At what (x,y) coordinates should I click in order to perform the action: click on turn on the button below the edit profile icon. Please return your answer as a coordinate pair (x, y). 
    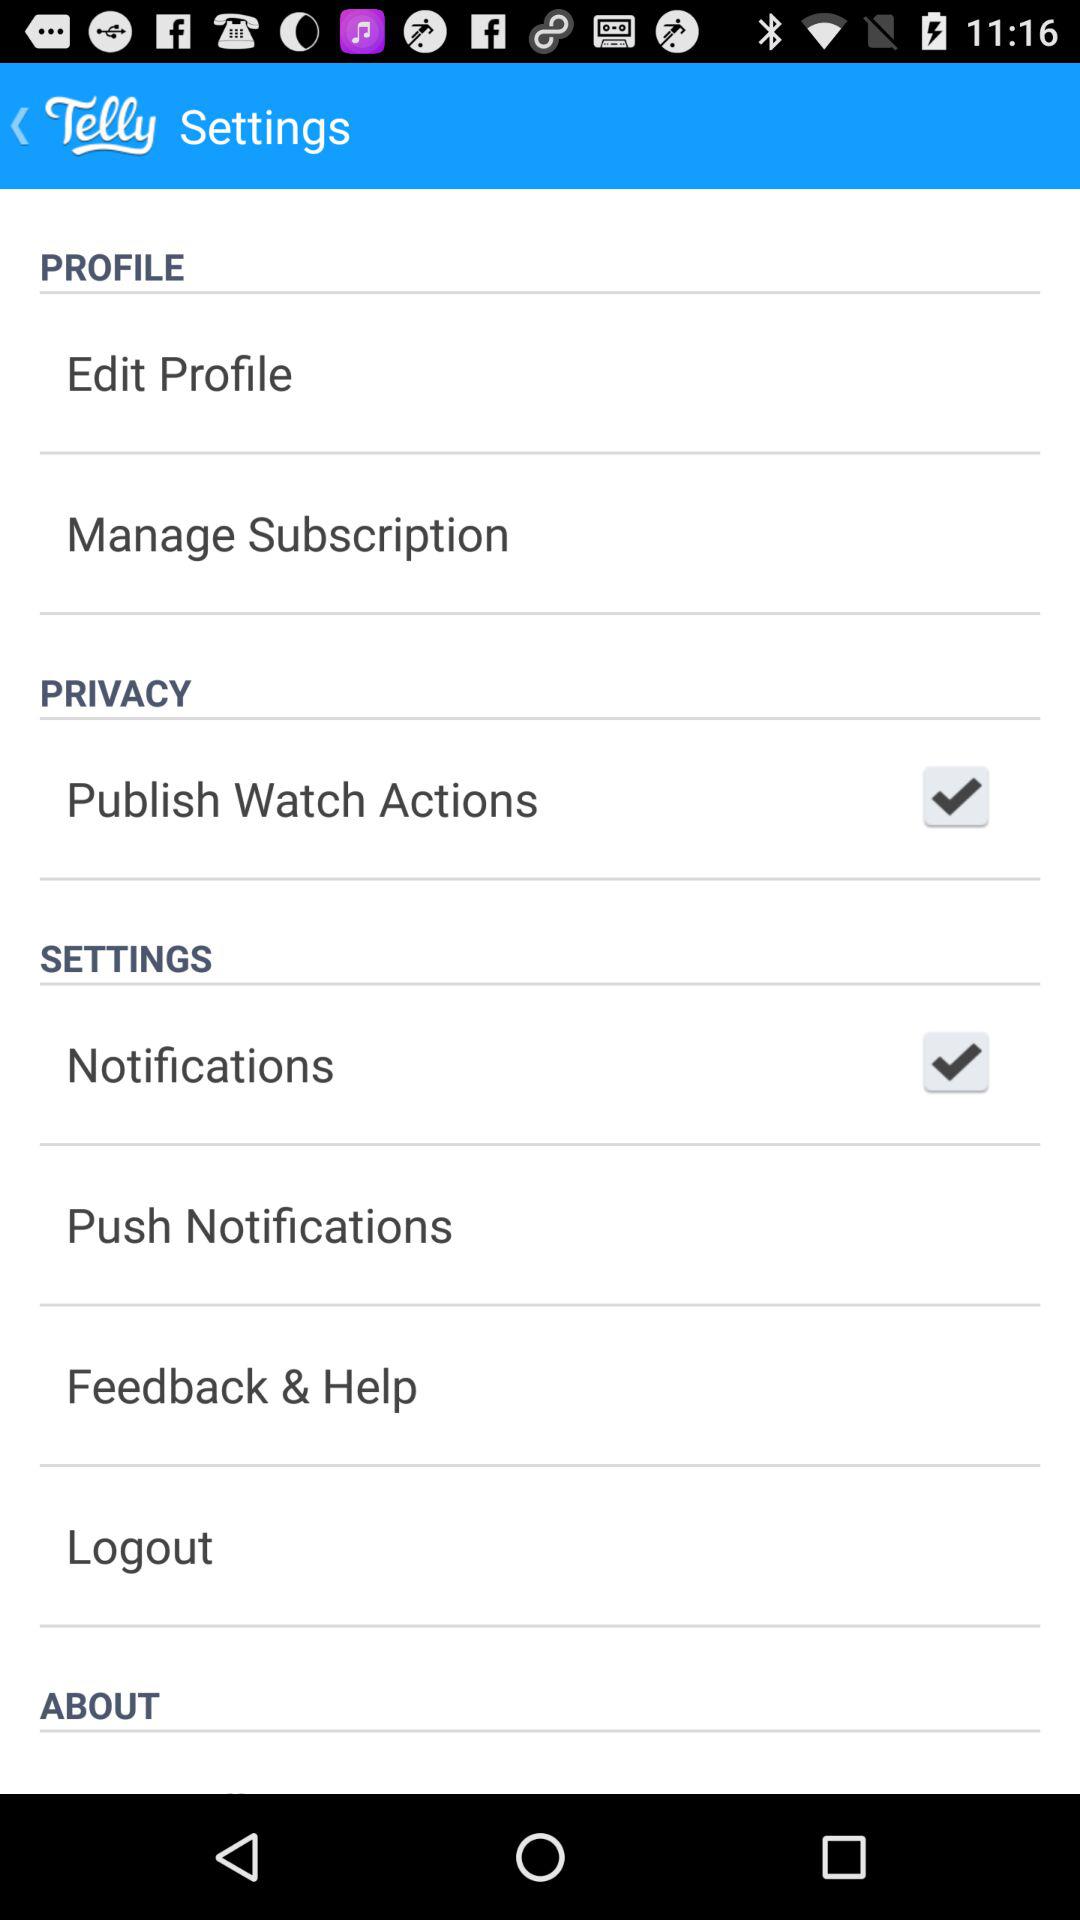
    Looking at the image, I should click on (540, 532).